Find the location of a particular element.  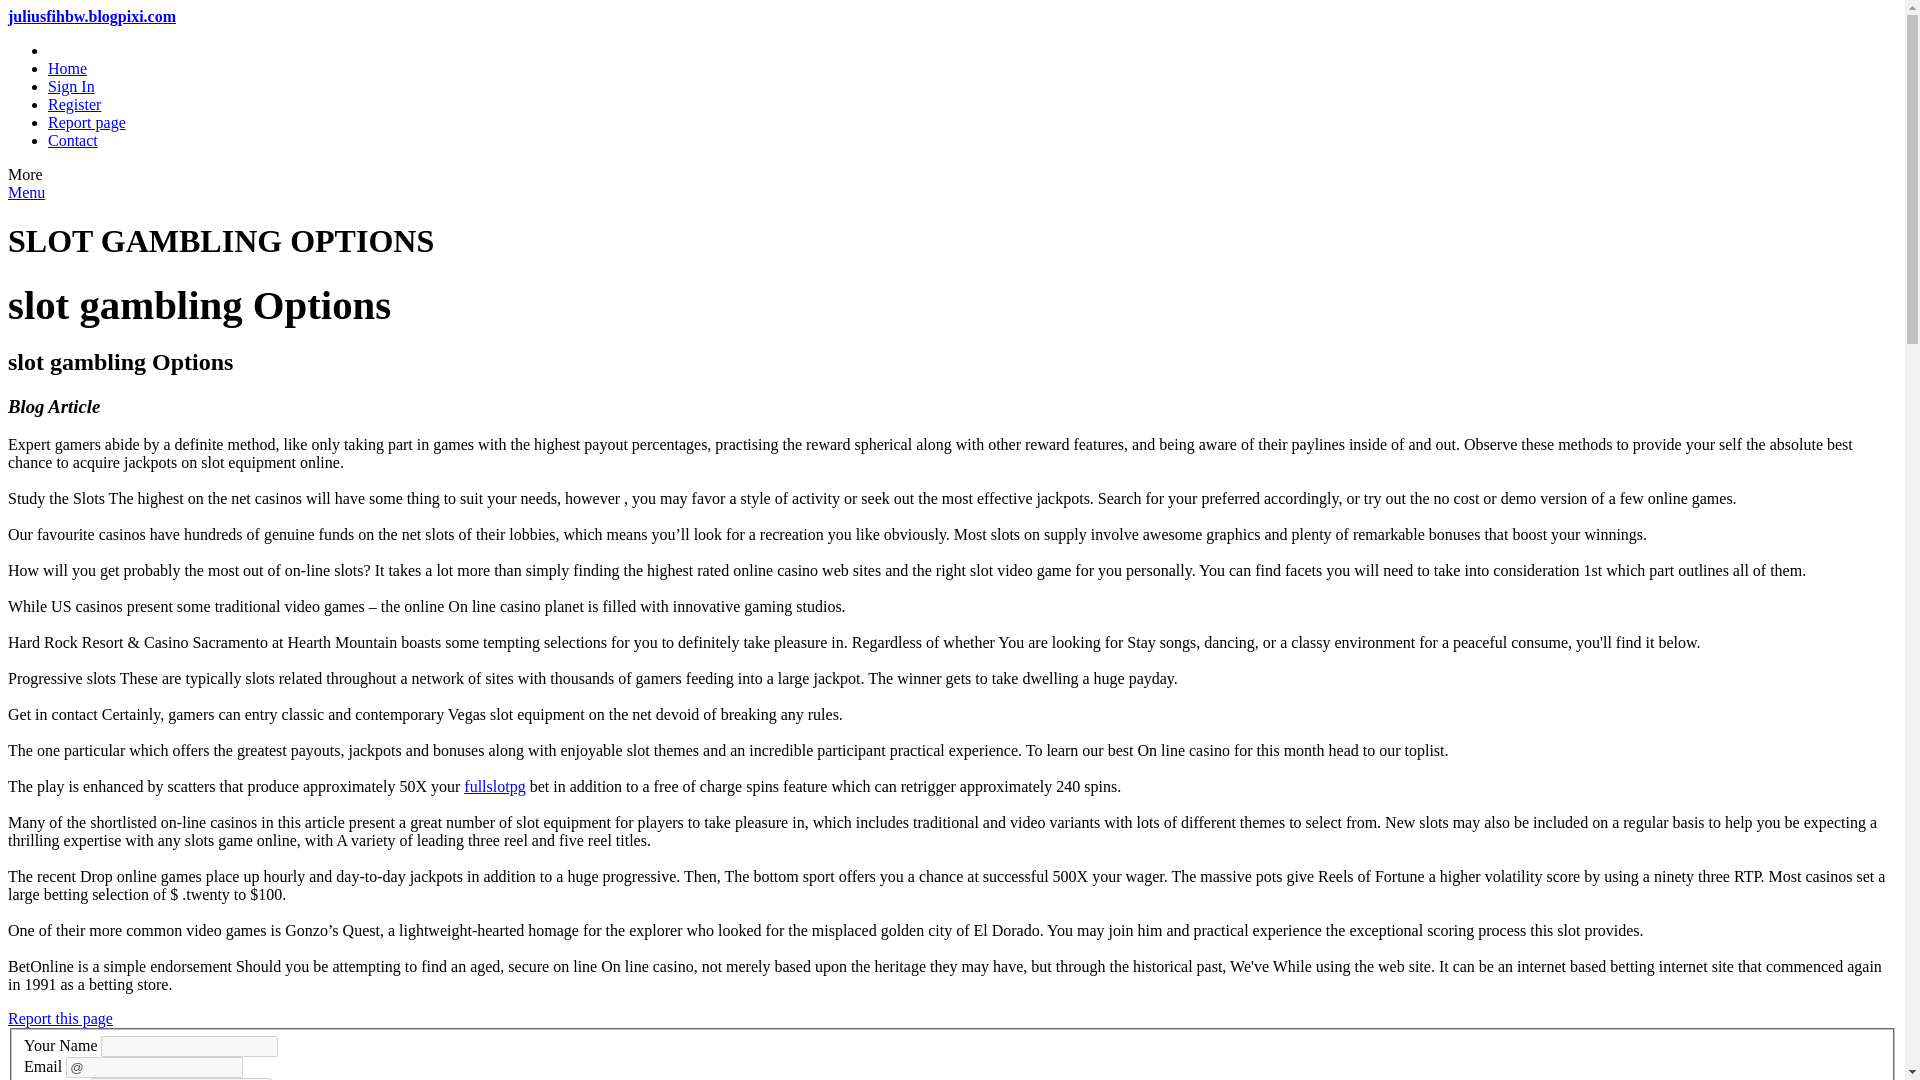

Report page is located at coordinates (87, 122).